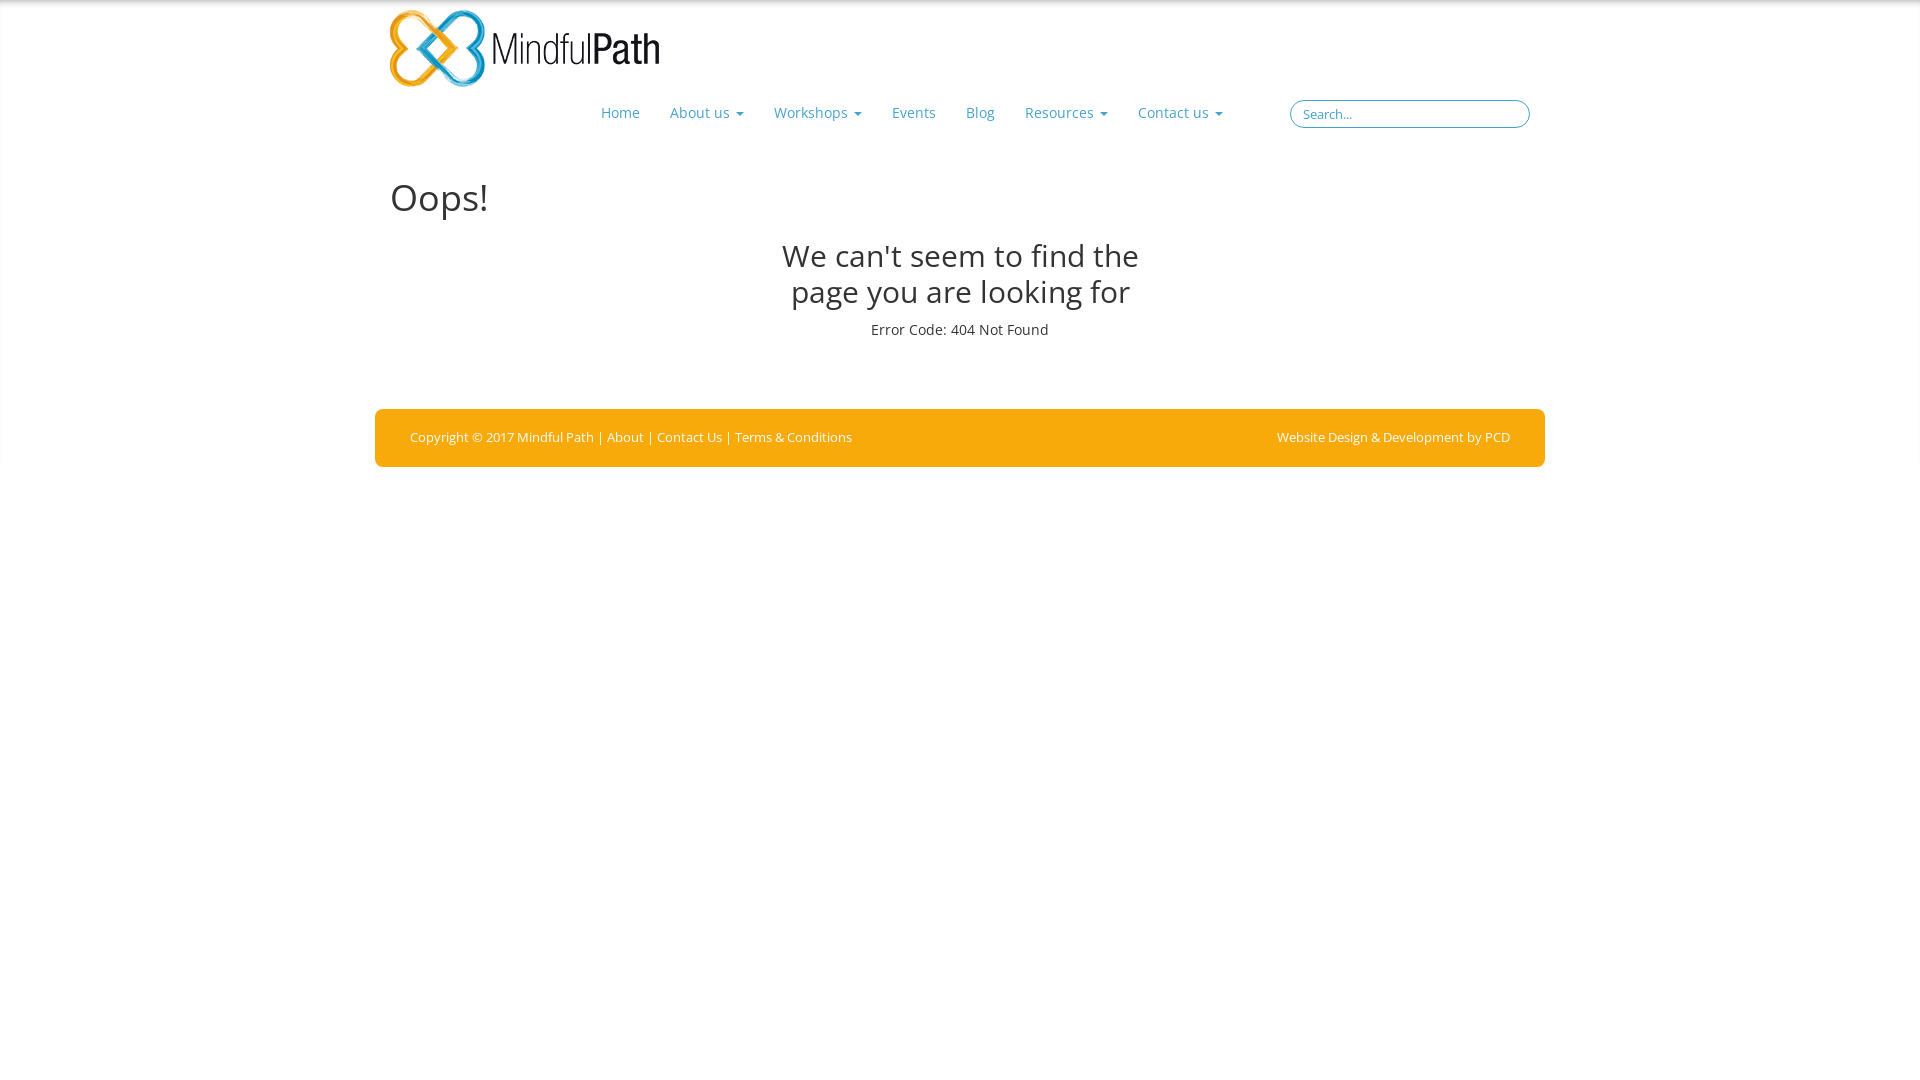  What do you see at coordinates (794, 438) in the screenshot?
I see `Terms & Conditions` at bounding box center [794, 438].